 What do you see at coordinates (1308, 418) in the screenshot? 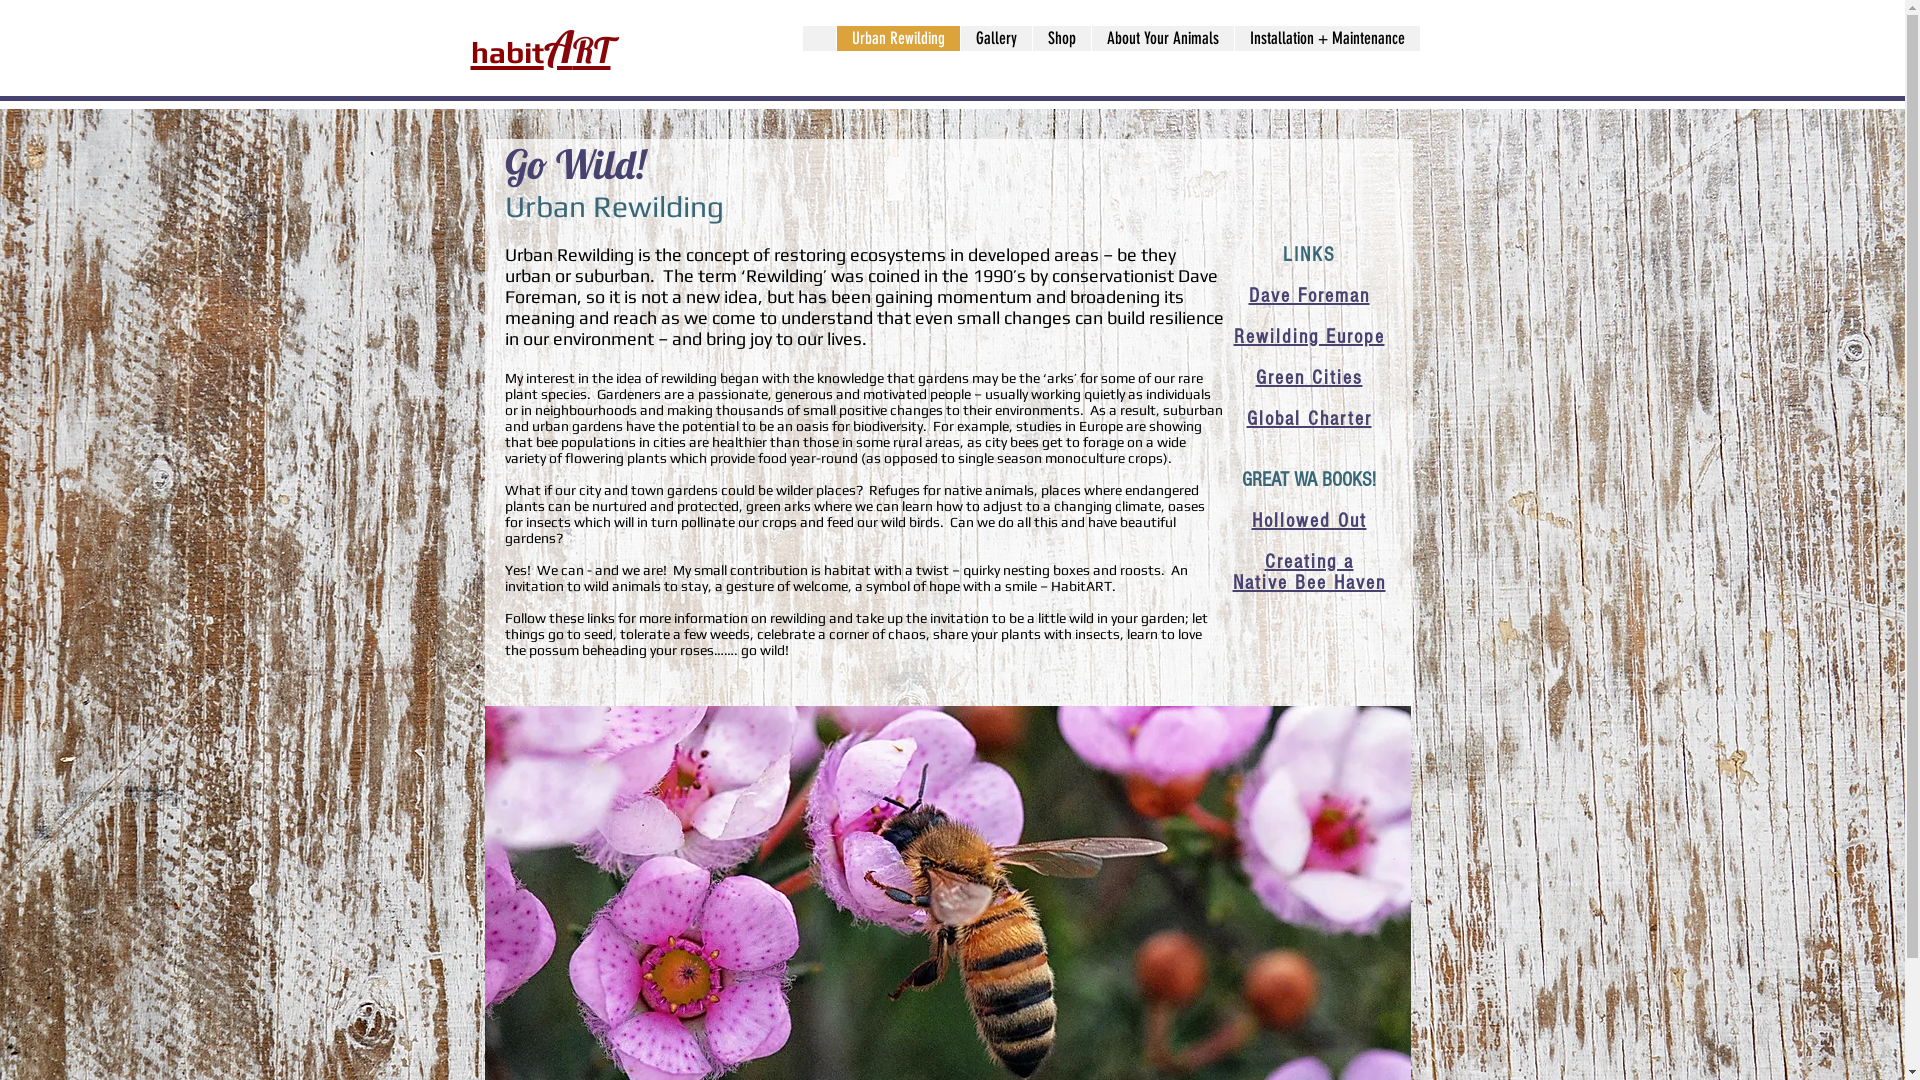
I see `Global Charter` at bounding box center [1308, 418].